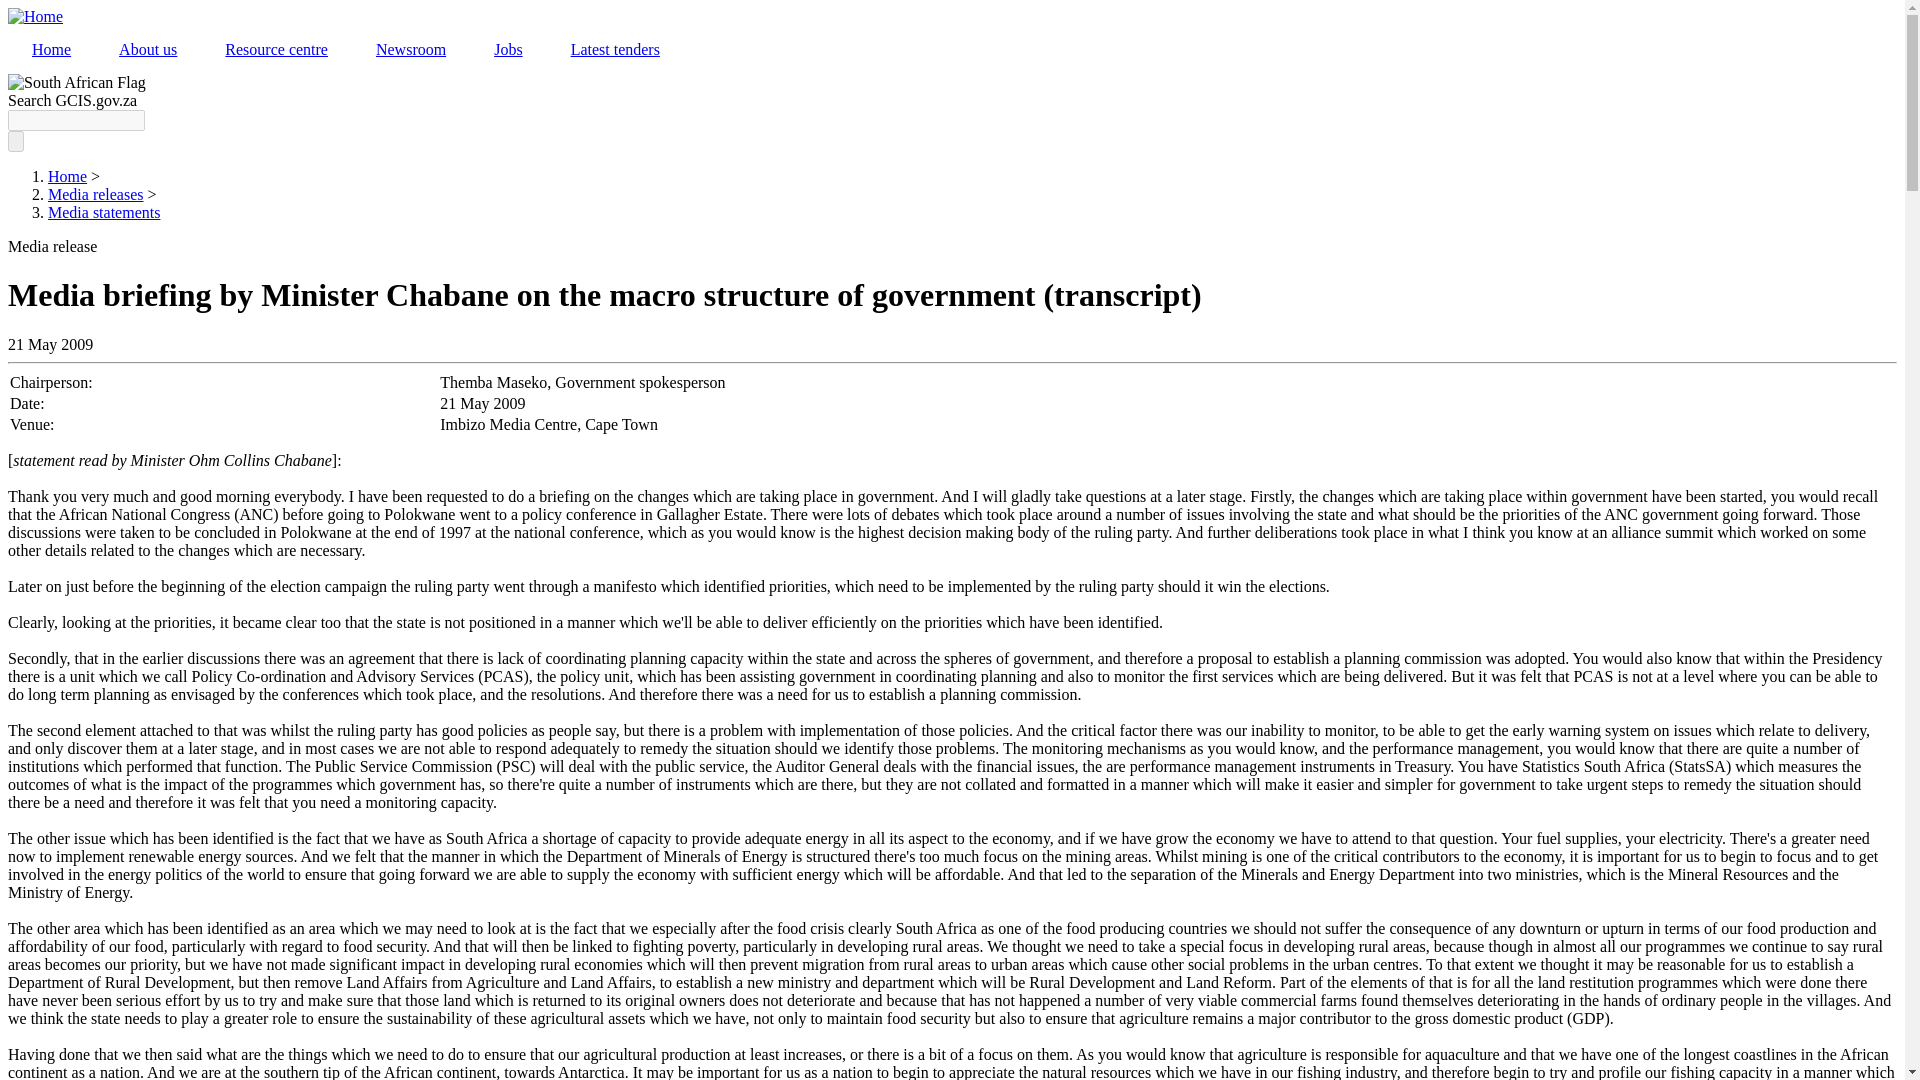 Image resolution: width=1920 pixels, height=1080 pixels. What do you see at coordinates (67, 176) in the screenshot?
I see `Home` at bounding box center [67, 176].